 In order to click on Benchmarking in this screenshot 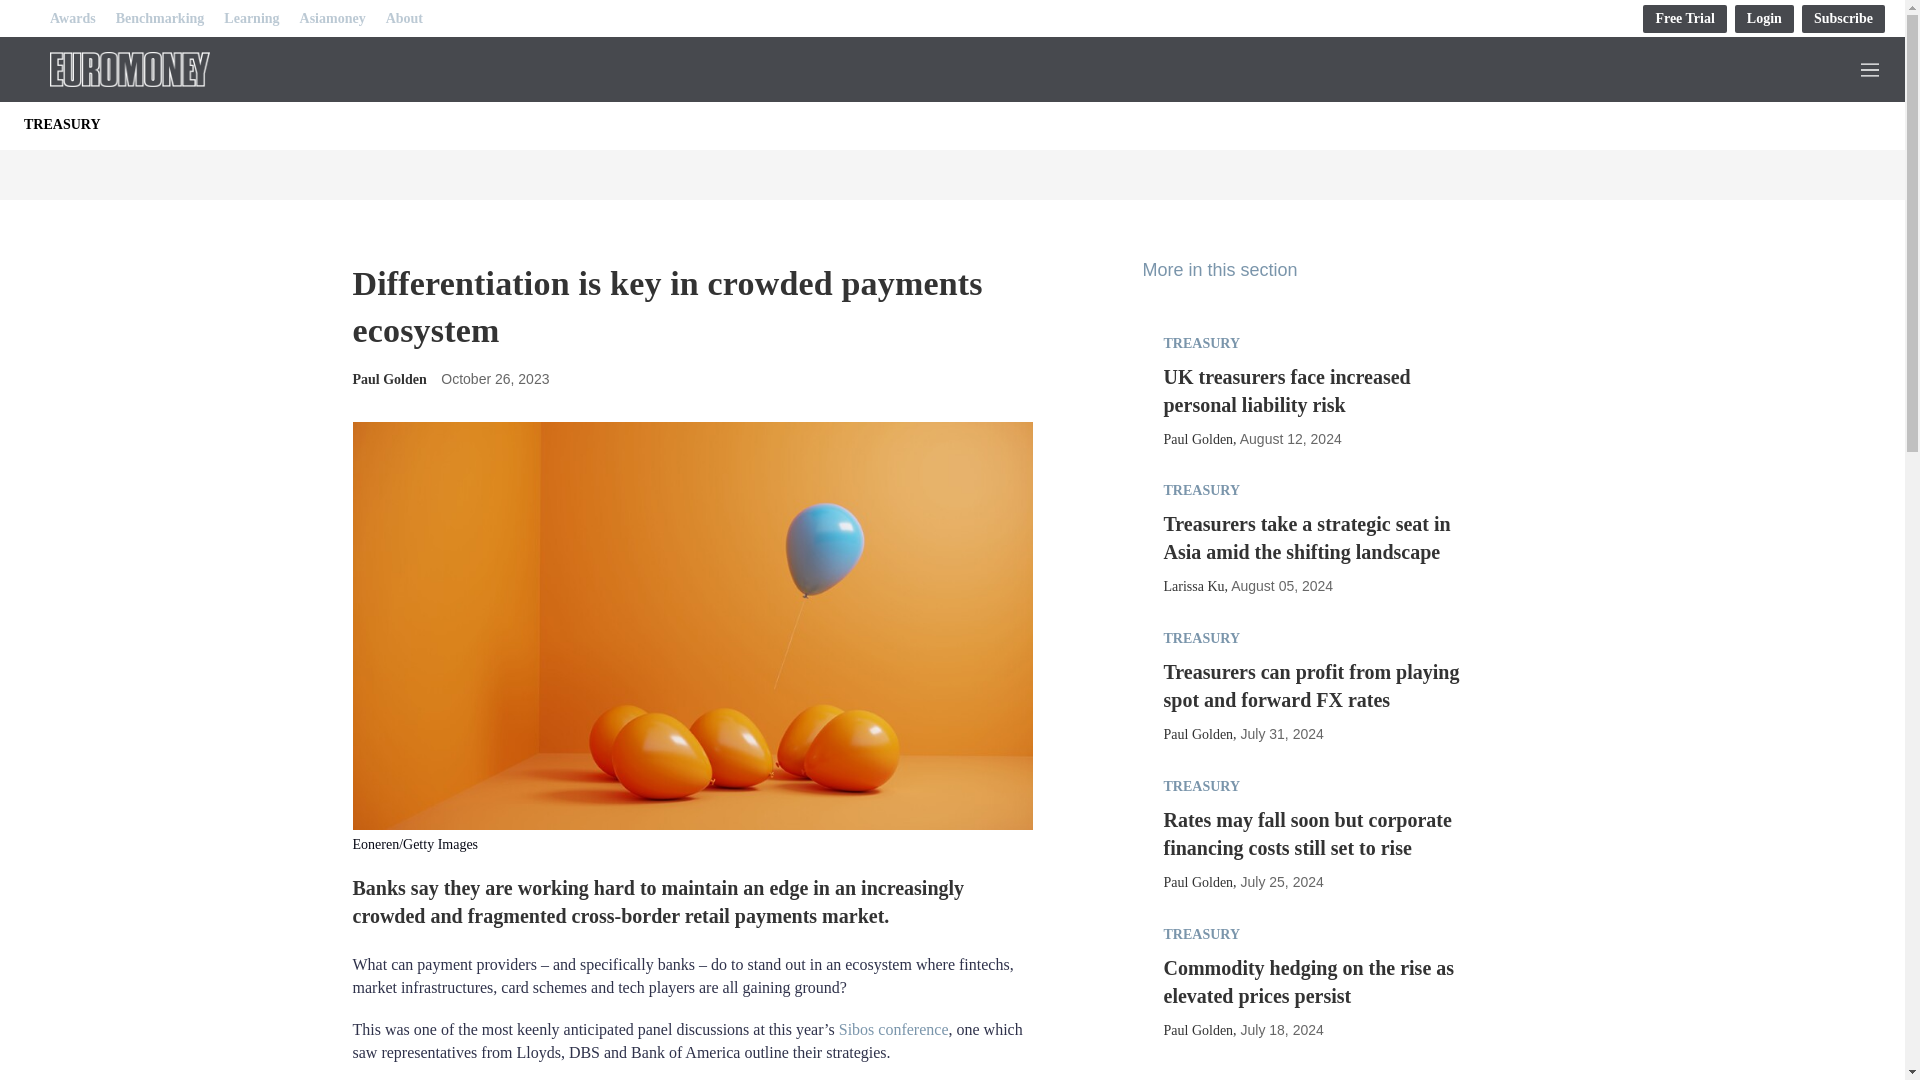, I will do `click(160, 18)`.